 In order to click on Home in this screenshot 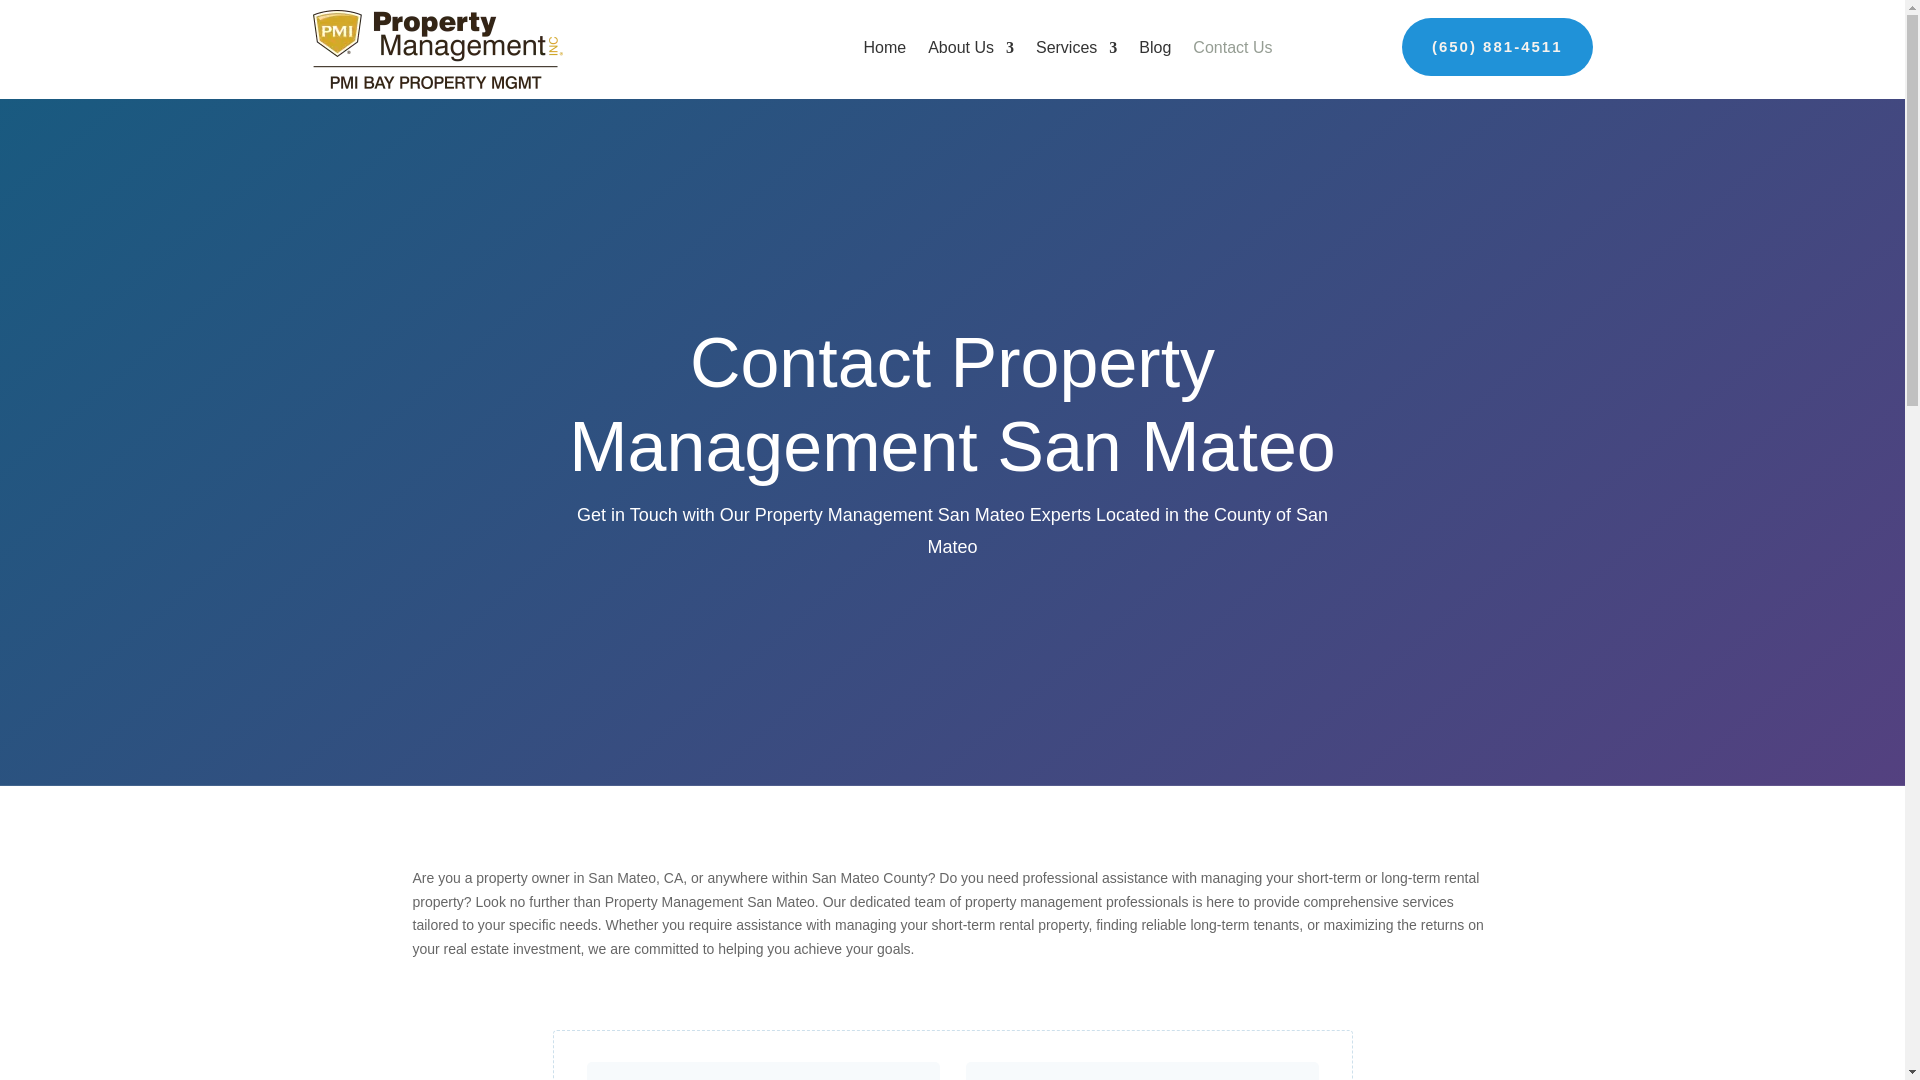, I will do `click(884, 48)`.